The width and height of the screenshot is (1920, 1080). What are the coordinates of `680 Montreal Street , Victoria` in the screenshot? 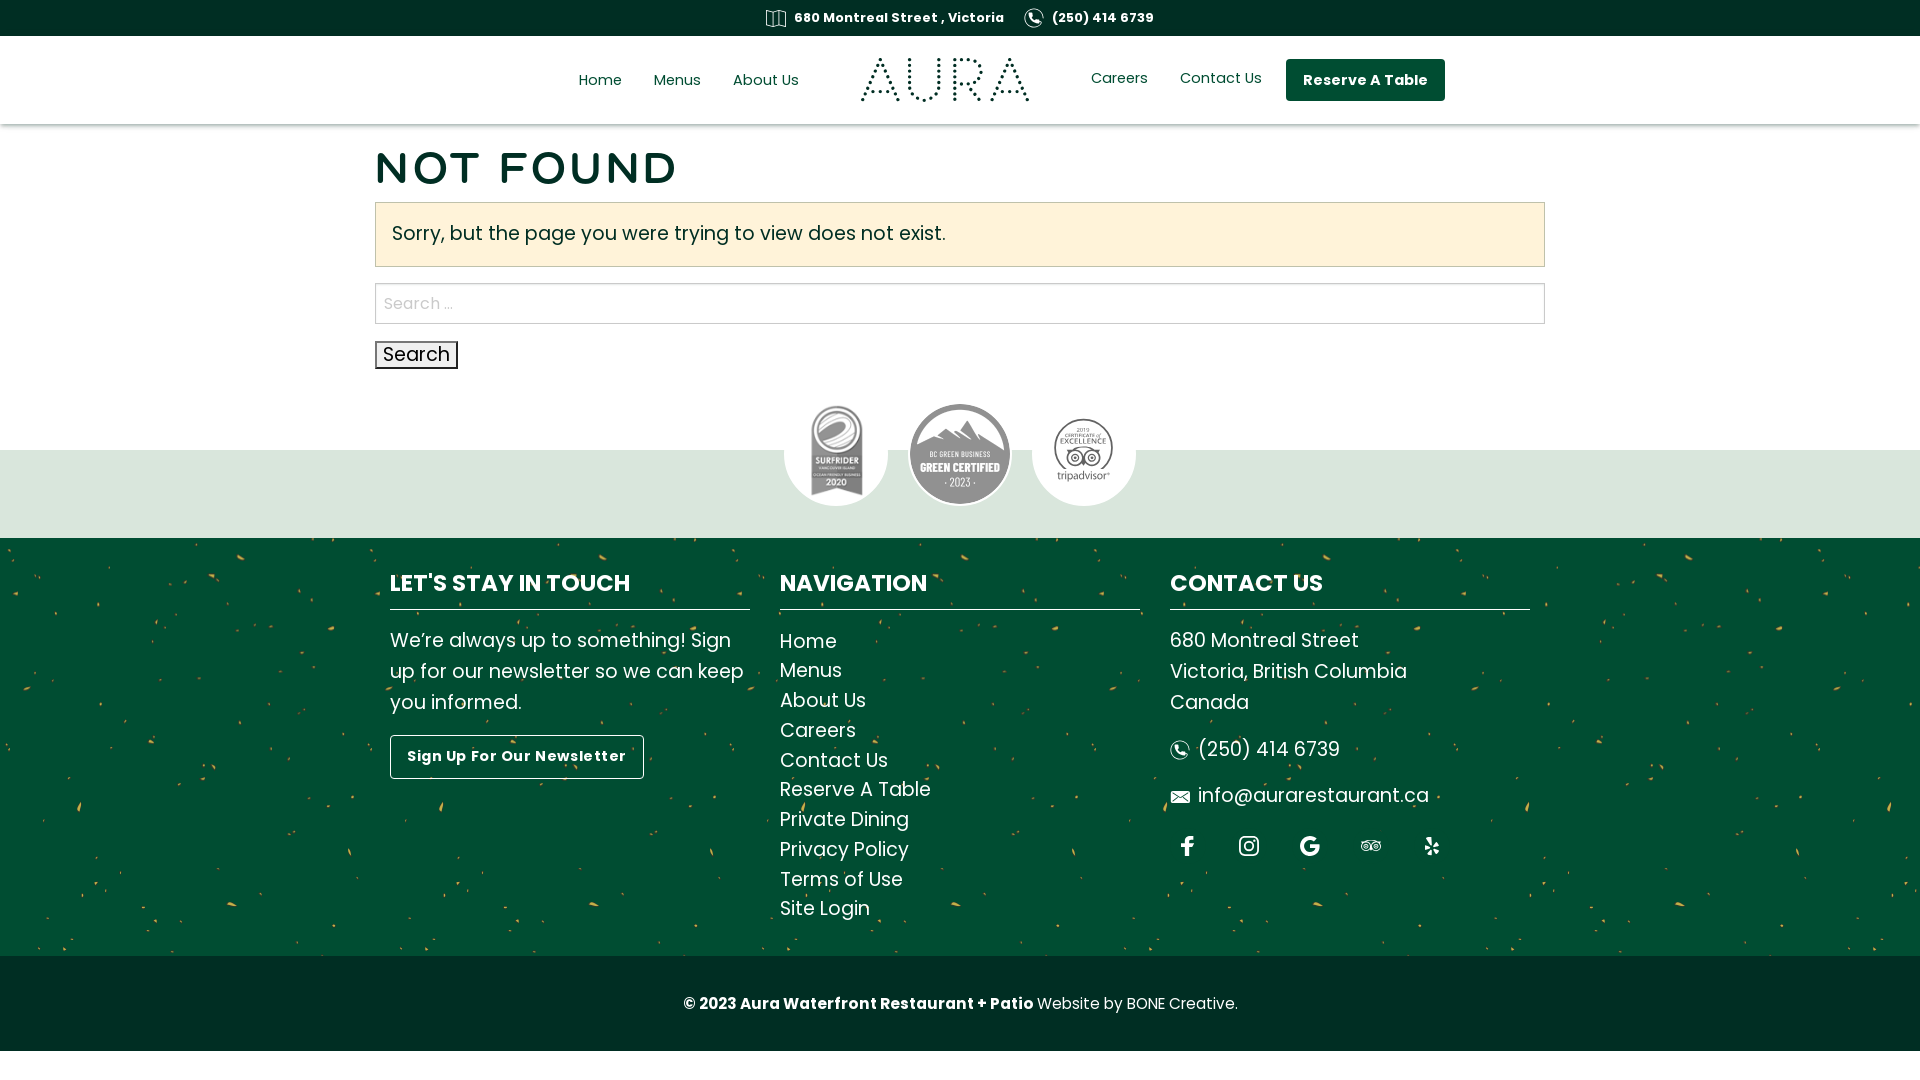 It's located at (885, 18).